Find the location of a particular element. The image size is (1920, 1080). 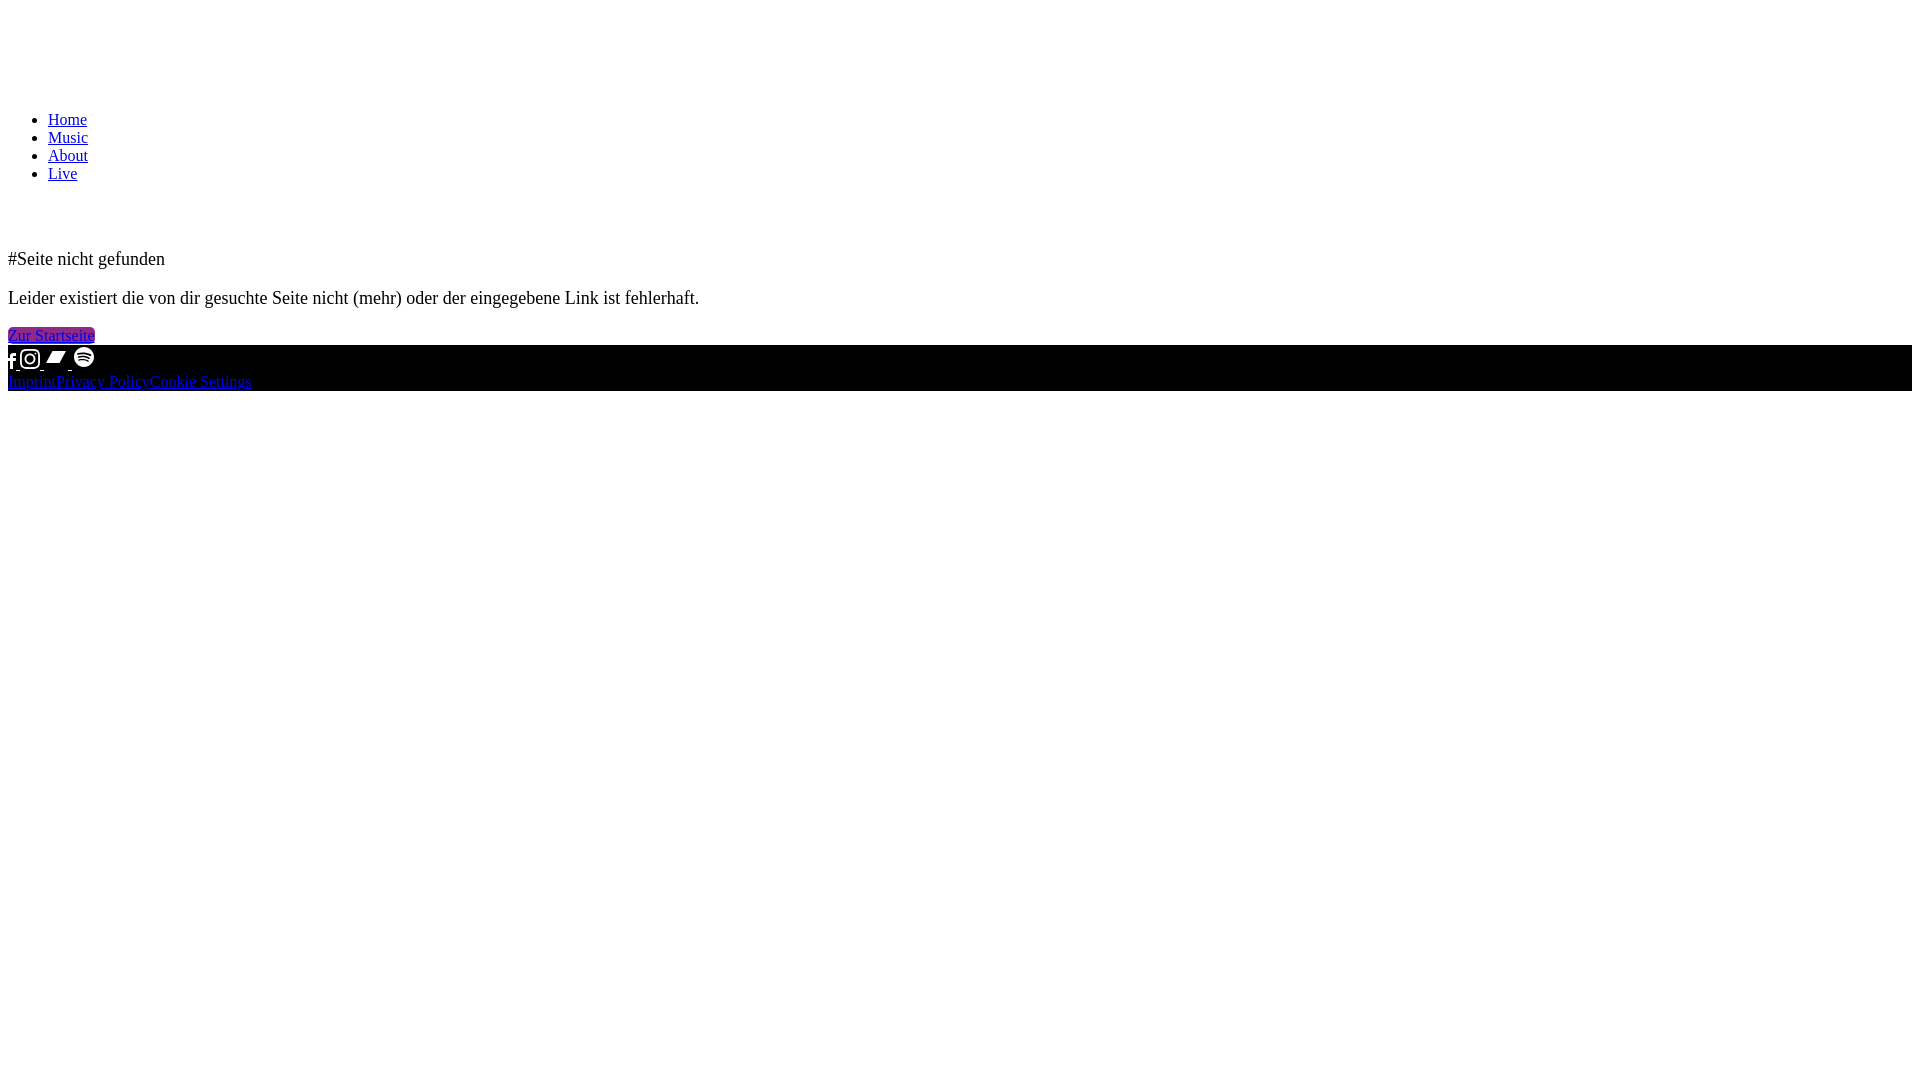

Cookie Settings is located at coordinates (201, 382).